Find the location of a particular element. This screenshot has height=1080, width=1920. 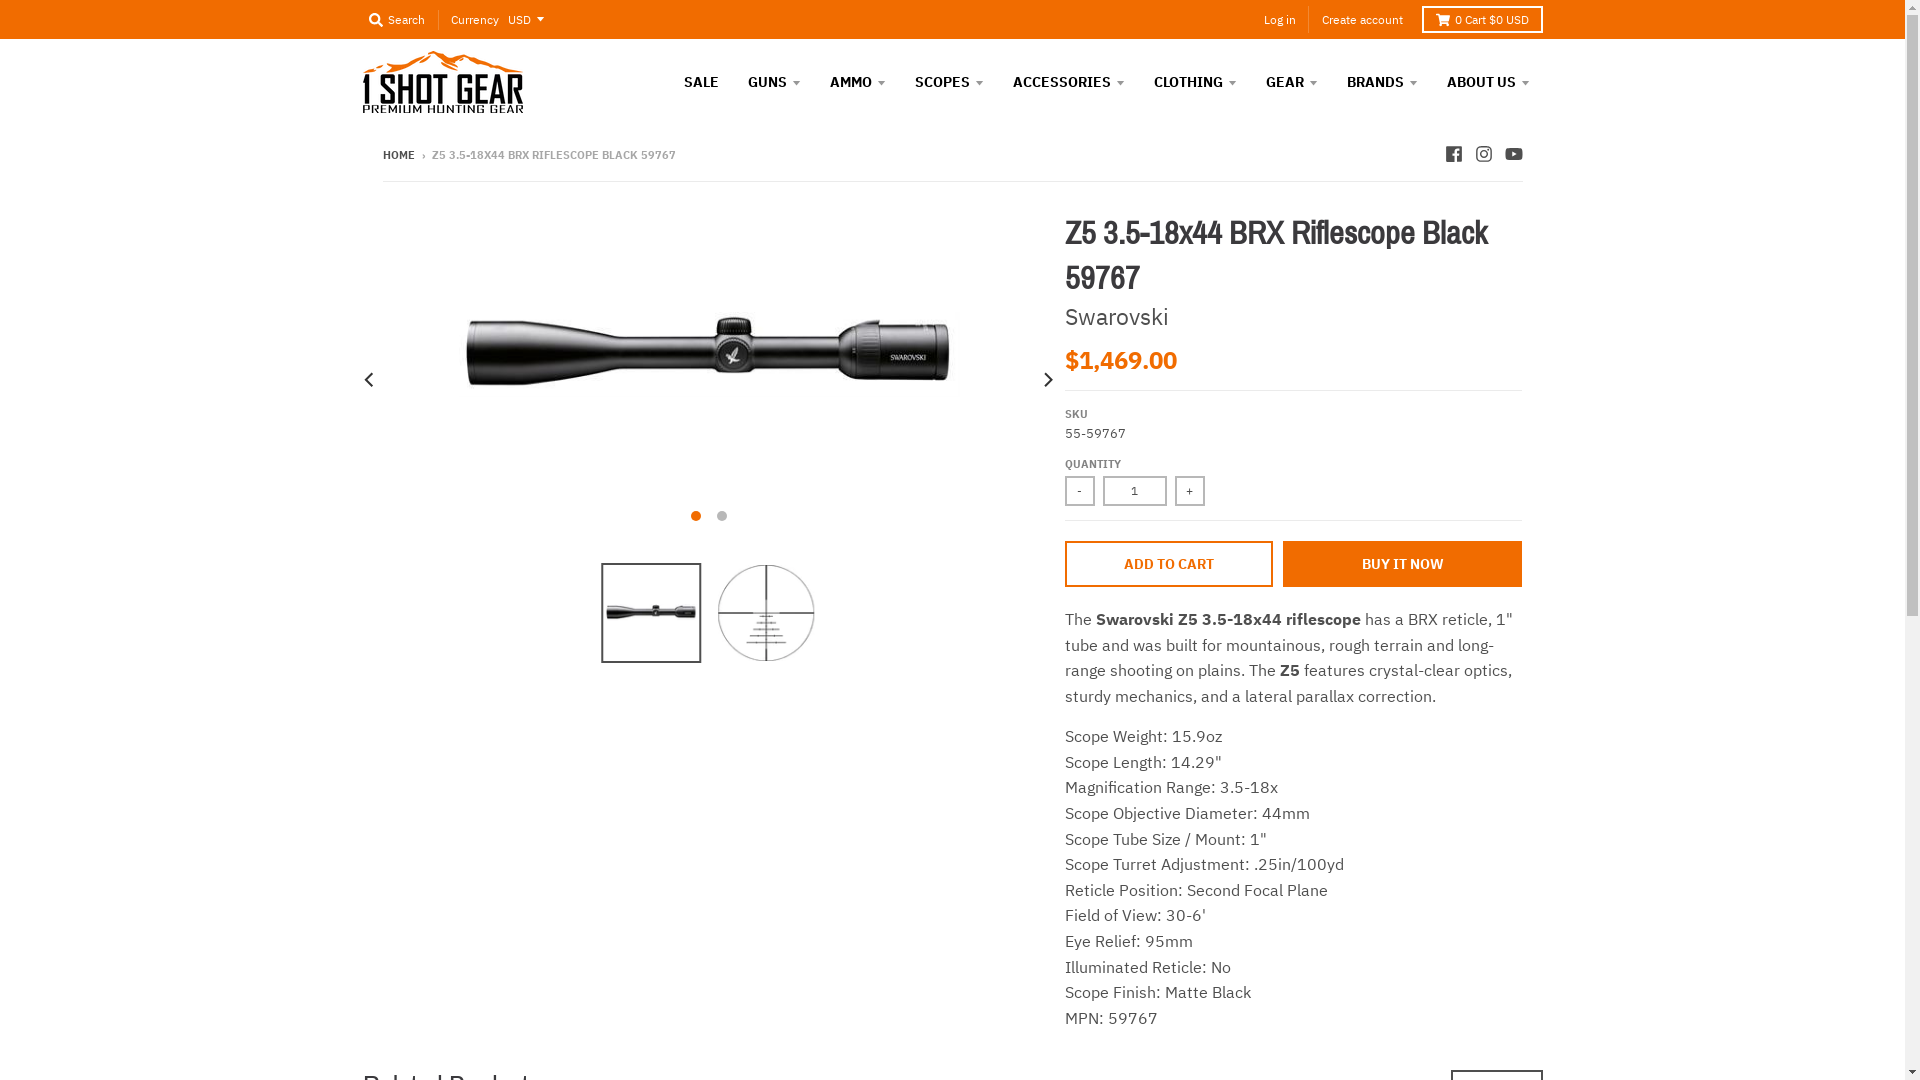

0 Cart $0 USD is located at coordinates (1482, 20).